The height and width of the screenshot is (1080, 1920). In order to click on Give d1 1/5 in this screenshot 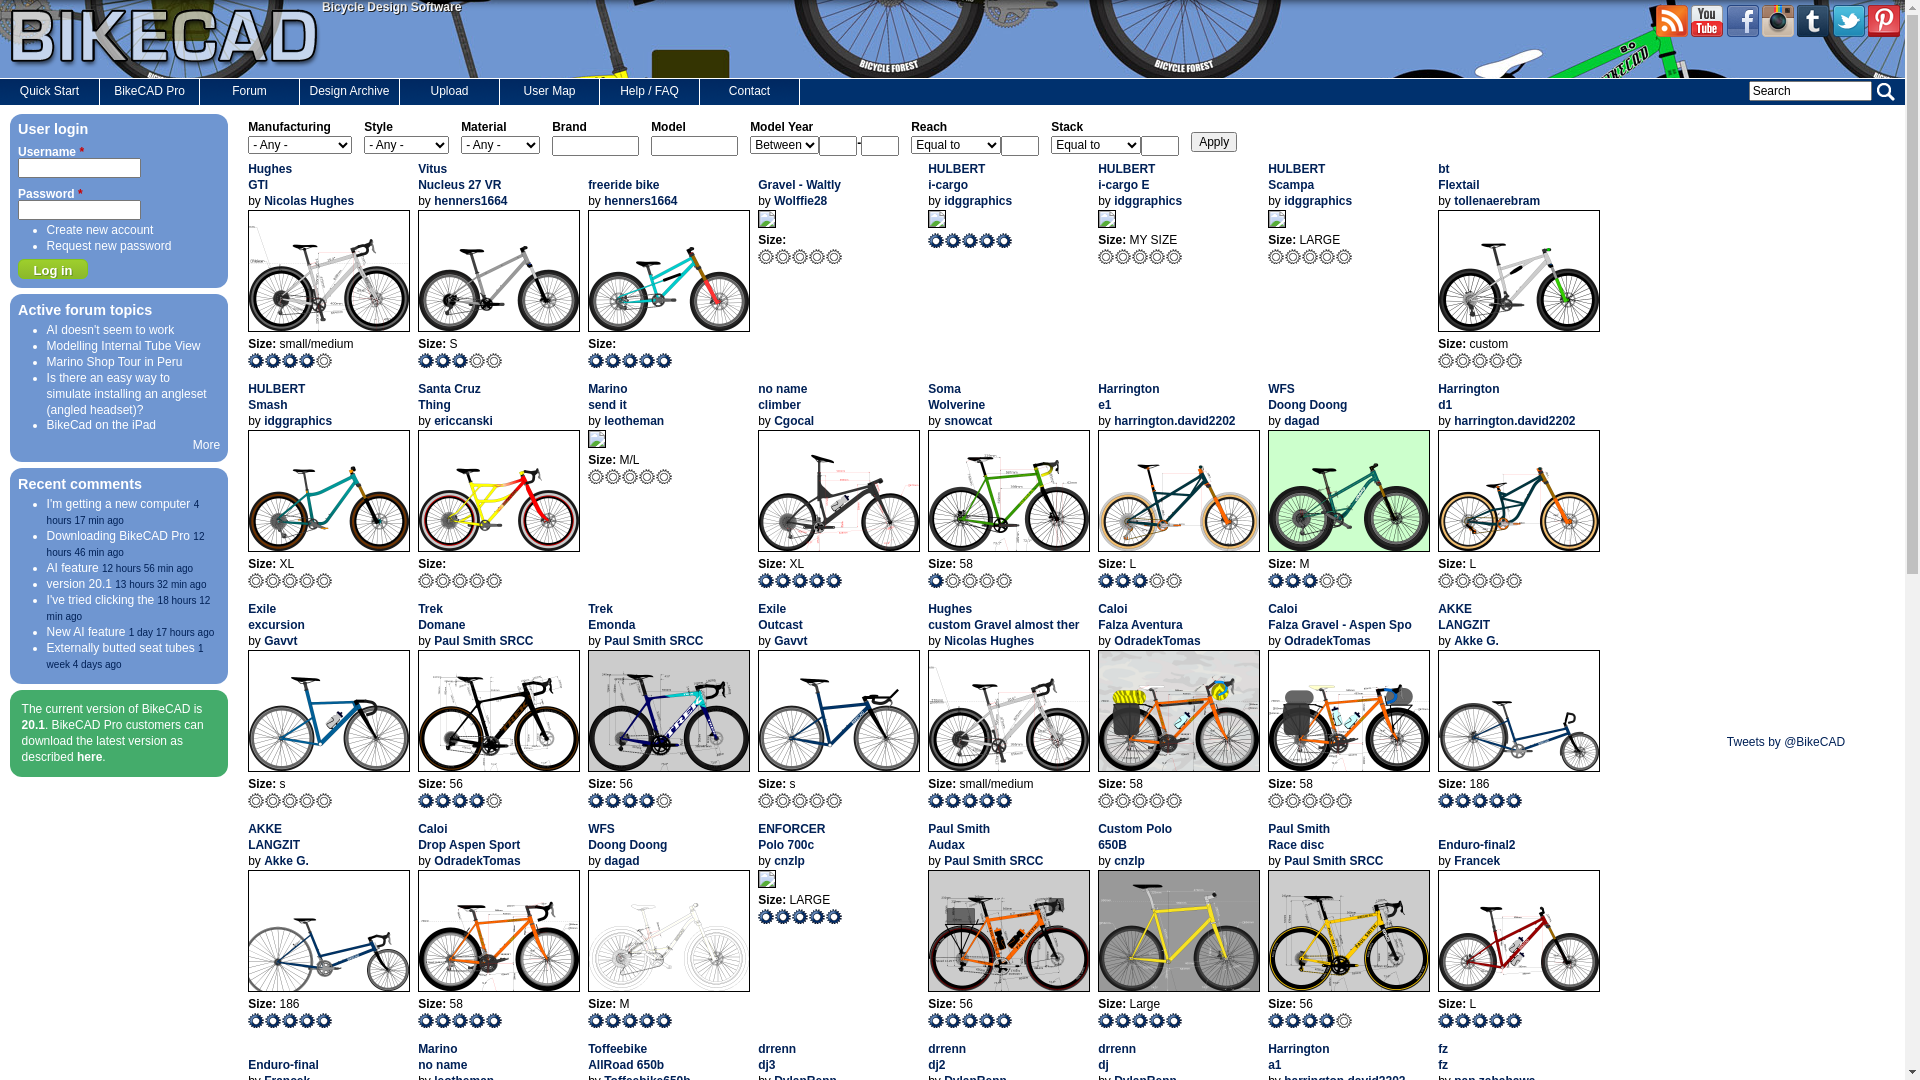, I will do `click(1446, 580)`.